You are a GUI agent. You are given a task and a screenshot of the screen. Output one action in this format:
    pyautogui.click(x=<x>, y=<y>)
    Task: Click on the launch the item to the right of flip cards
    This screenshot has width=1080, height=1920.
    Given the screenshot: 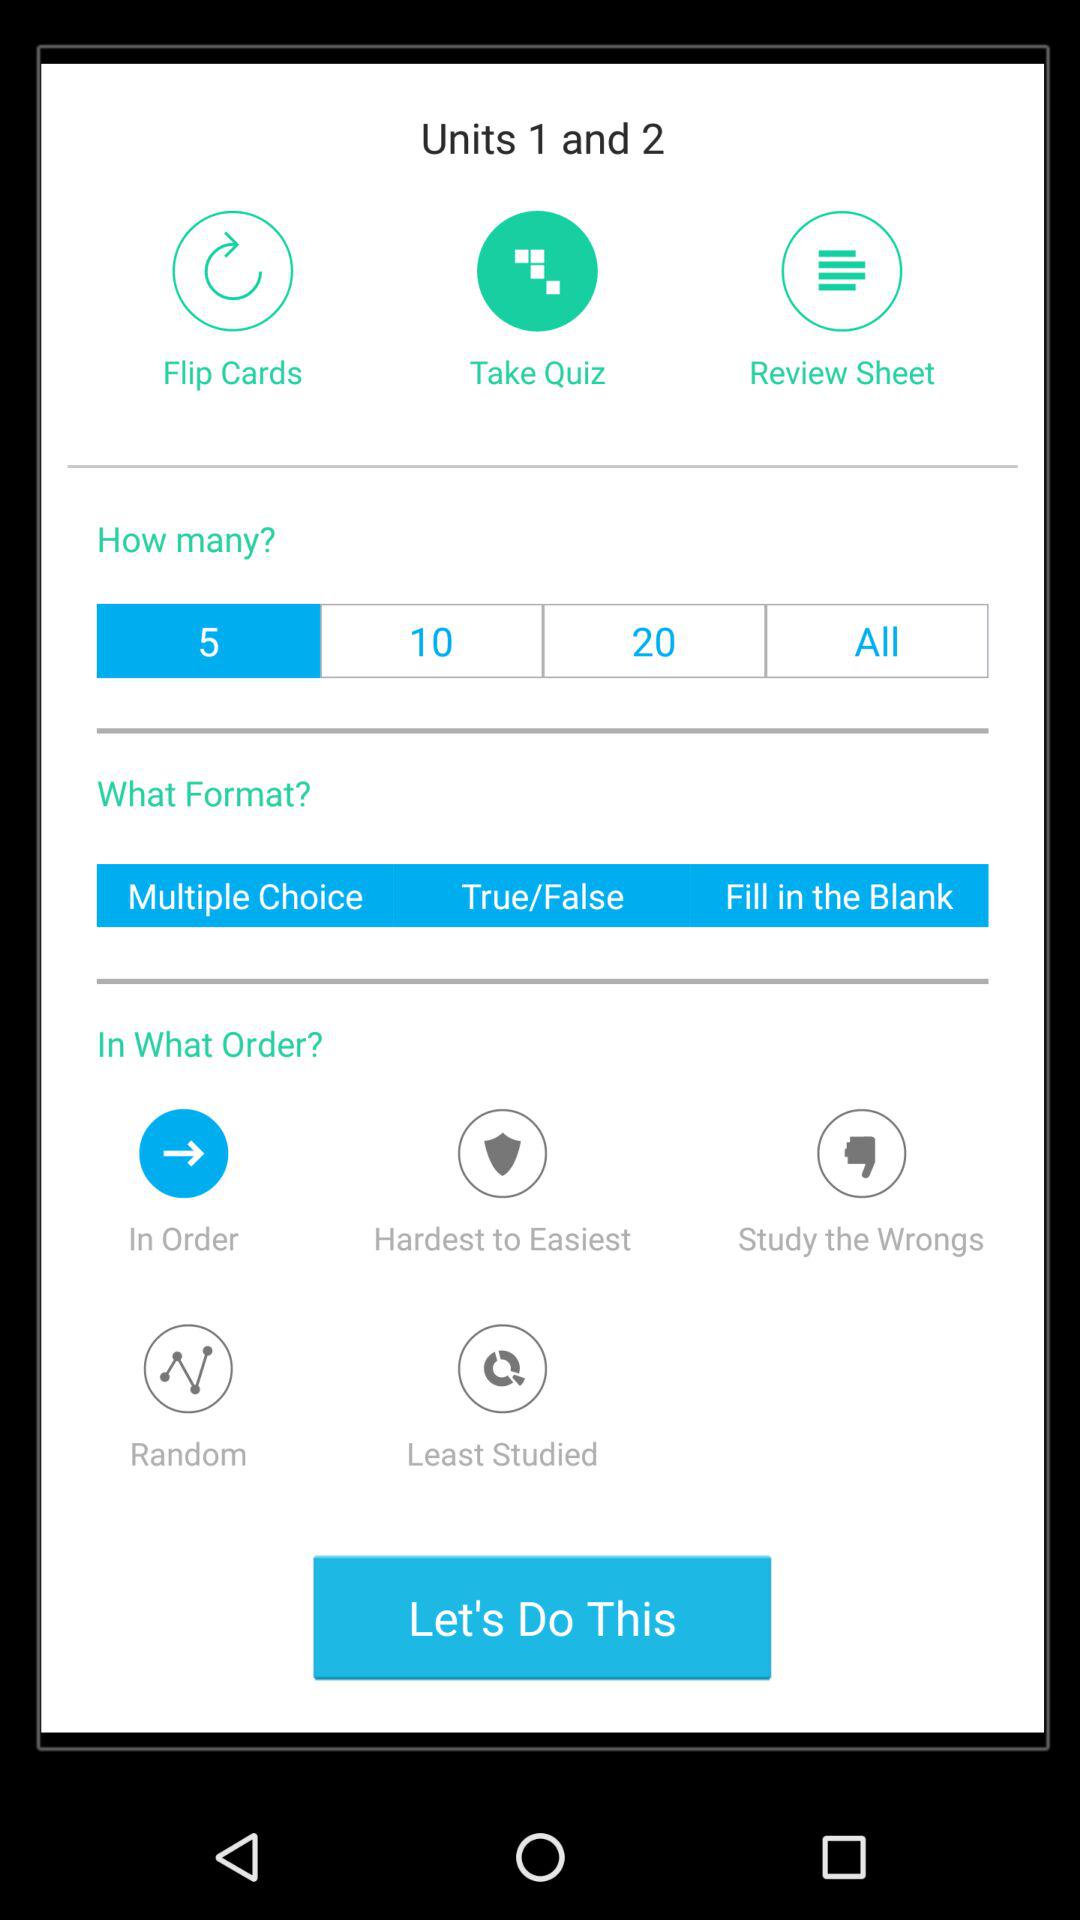 What is the action you would take?
    pyautogui.click(x=536, y=270)
    